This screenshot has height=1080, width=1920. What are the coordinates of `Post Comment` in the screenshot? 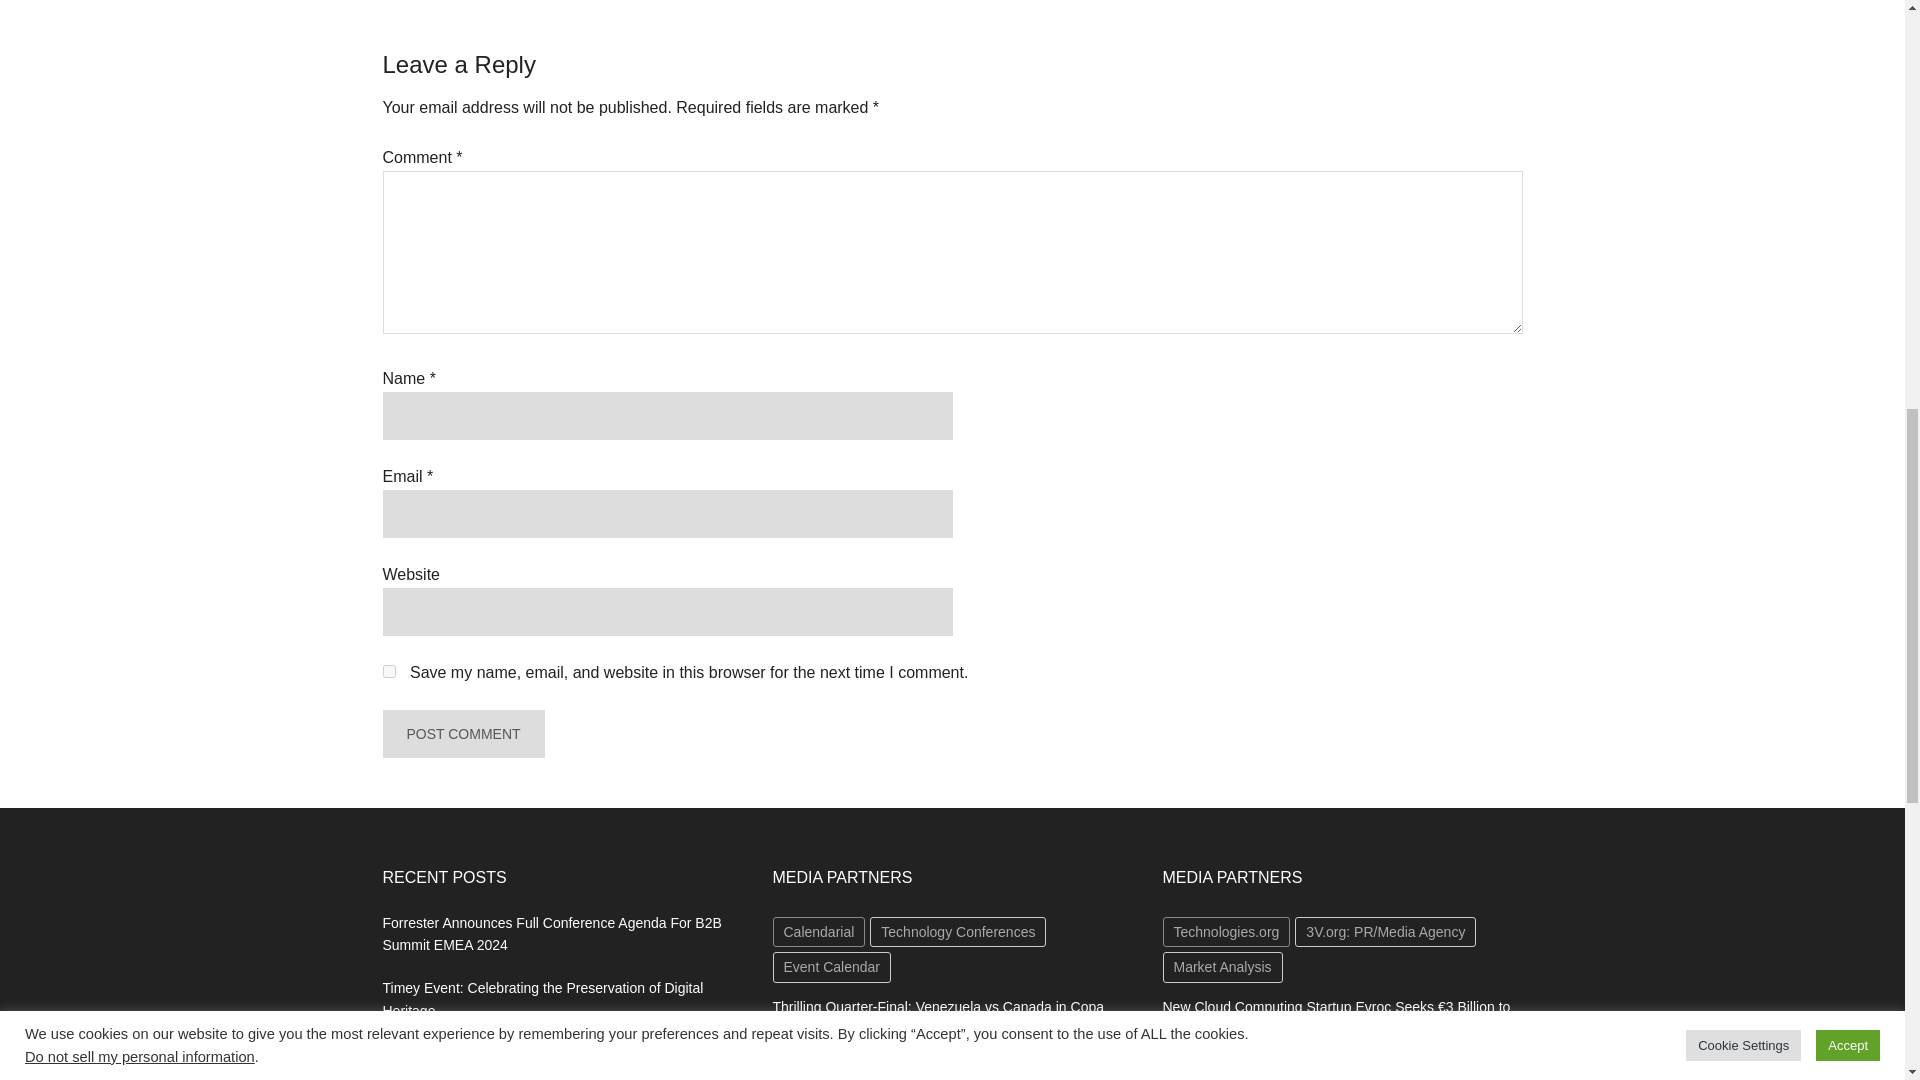 It's located at (462, 734).